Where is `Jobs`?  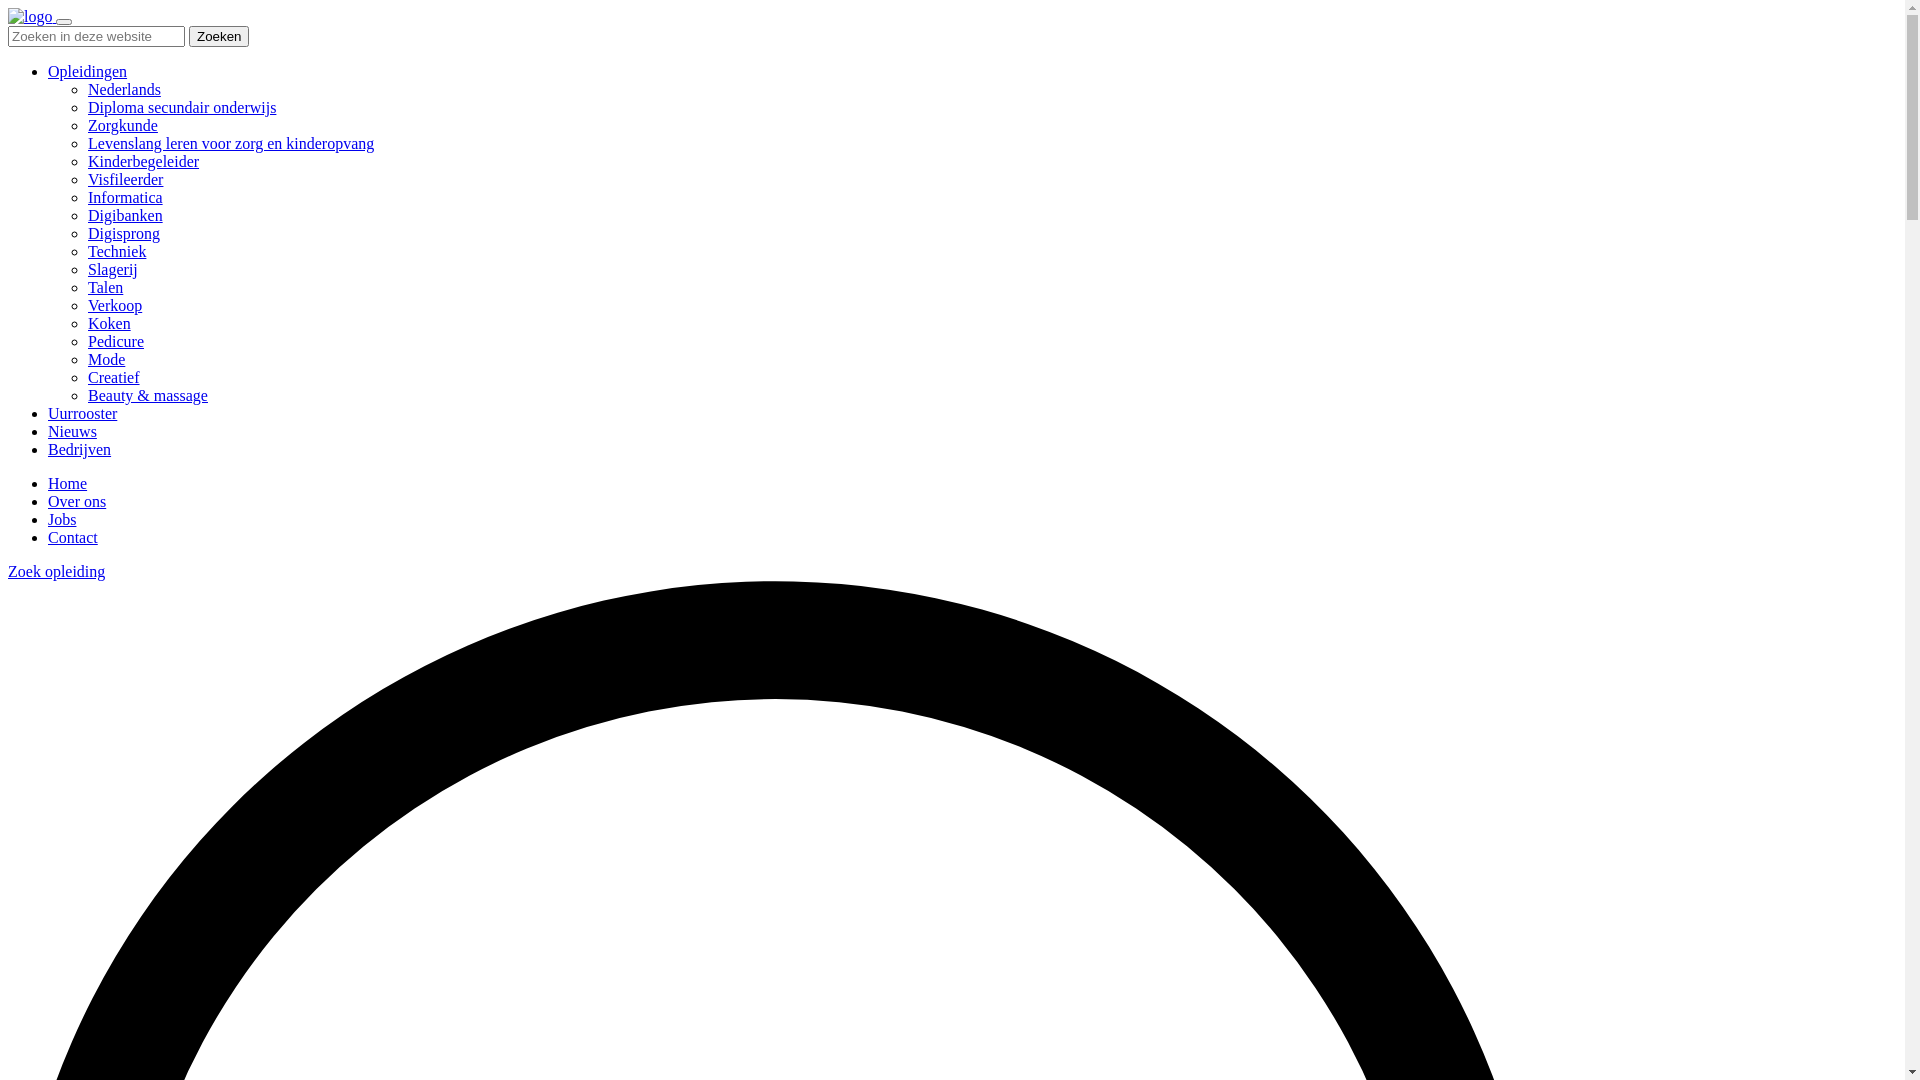 Jobs is located at coordinates (62, 520).